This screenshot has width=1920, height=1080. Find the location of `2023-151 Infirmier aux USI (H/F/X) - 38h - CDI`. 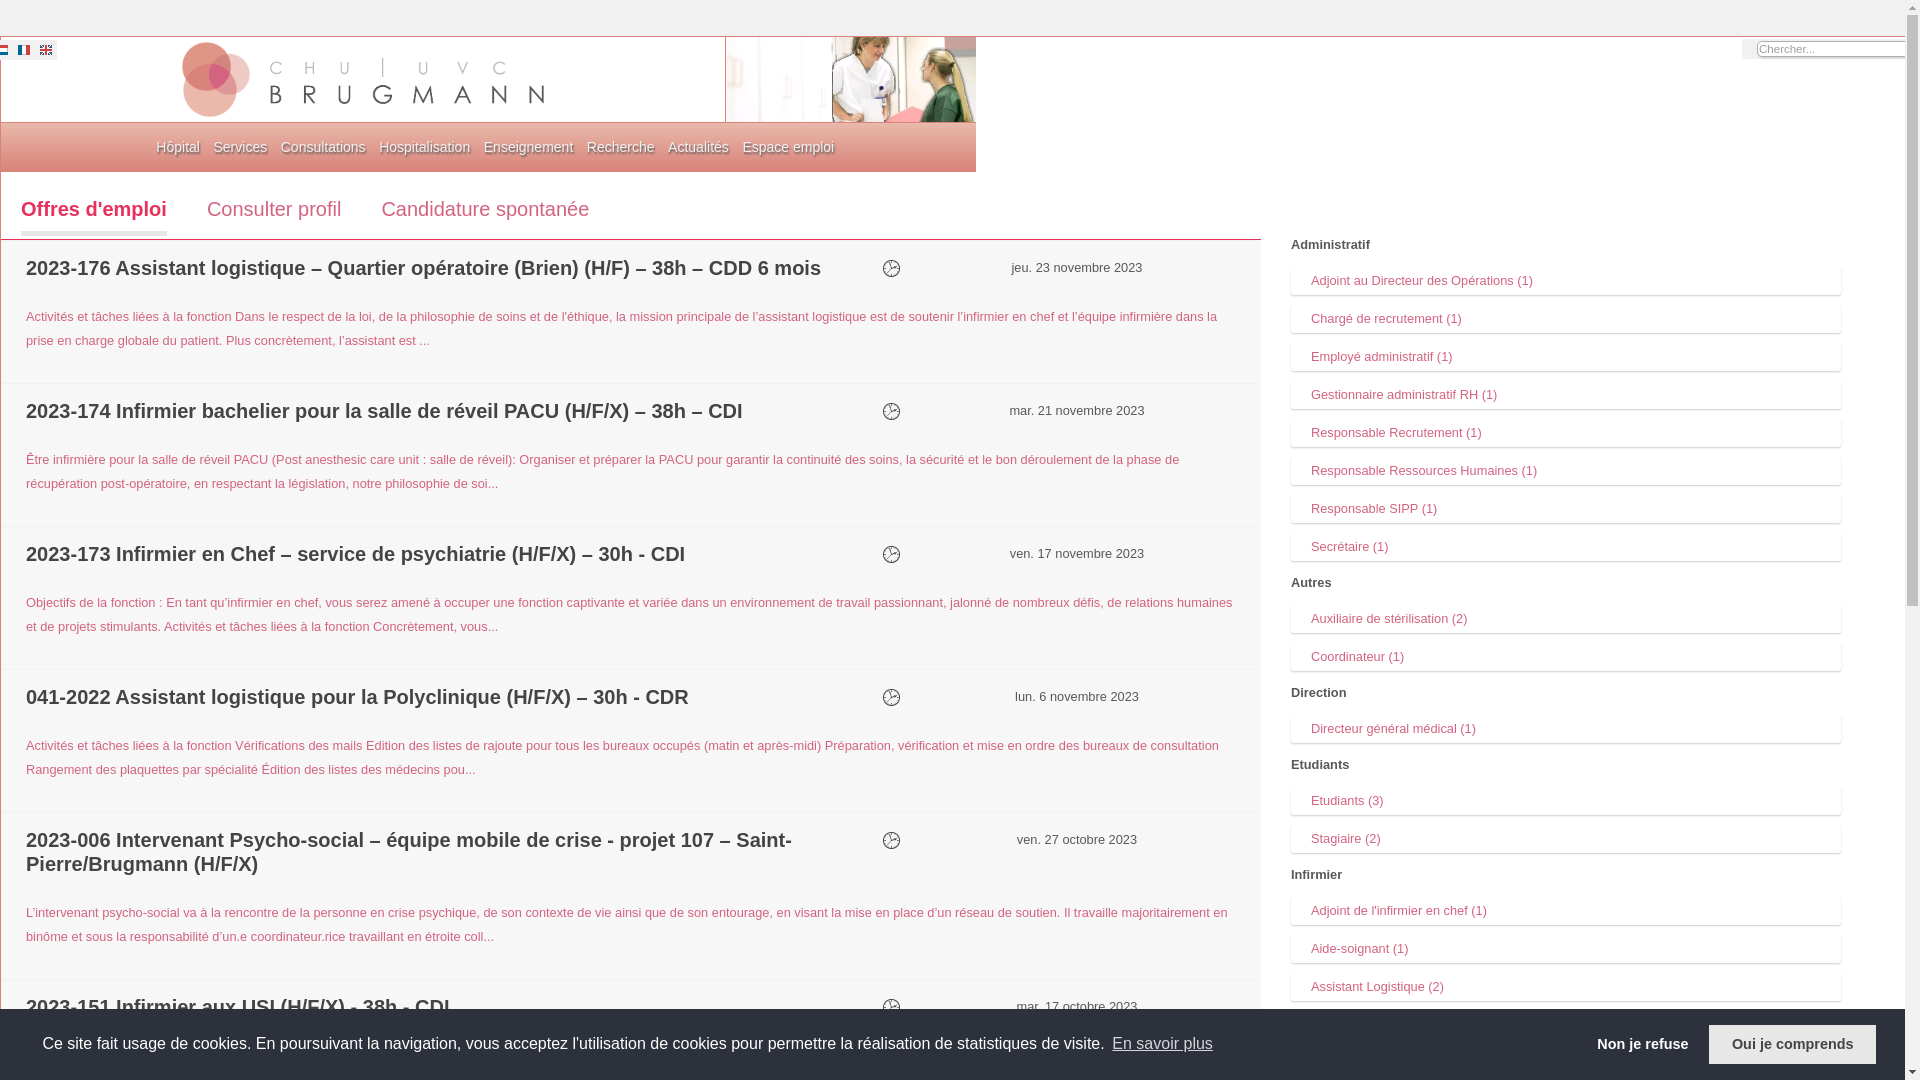

2023-151 Infirmier aux USI (H/F/X) - 38h - CDI is located at coordinates (238, 1006).